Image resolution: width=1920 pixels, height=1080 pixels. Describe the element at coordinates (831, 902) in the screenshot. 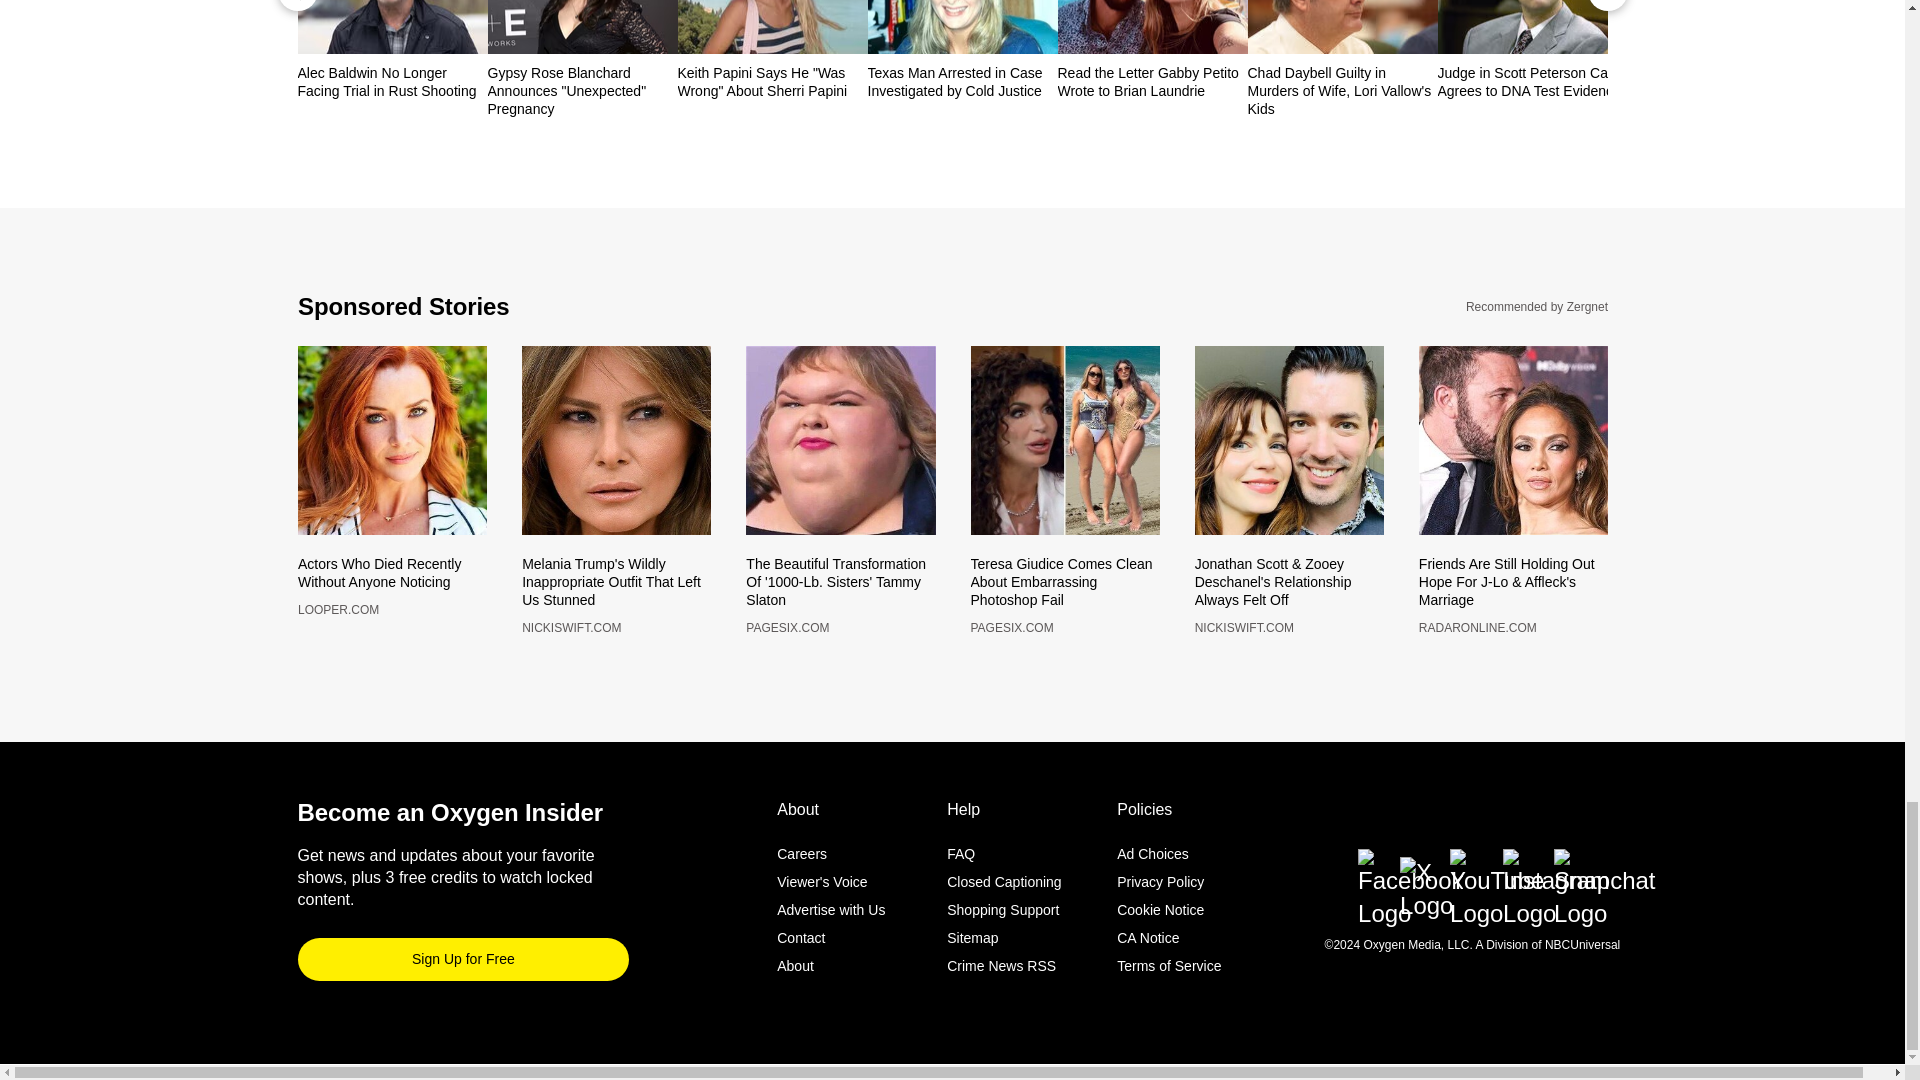

I see `Advertise with Us` at that location.